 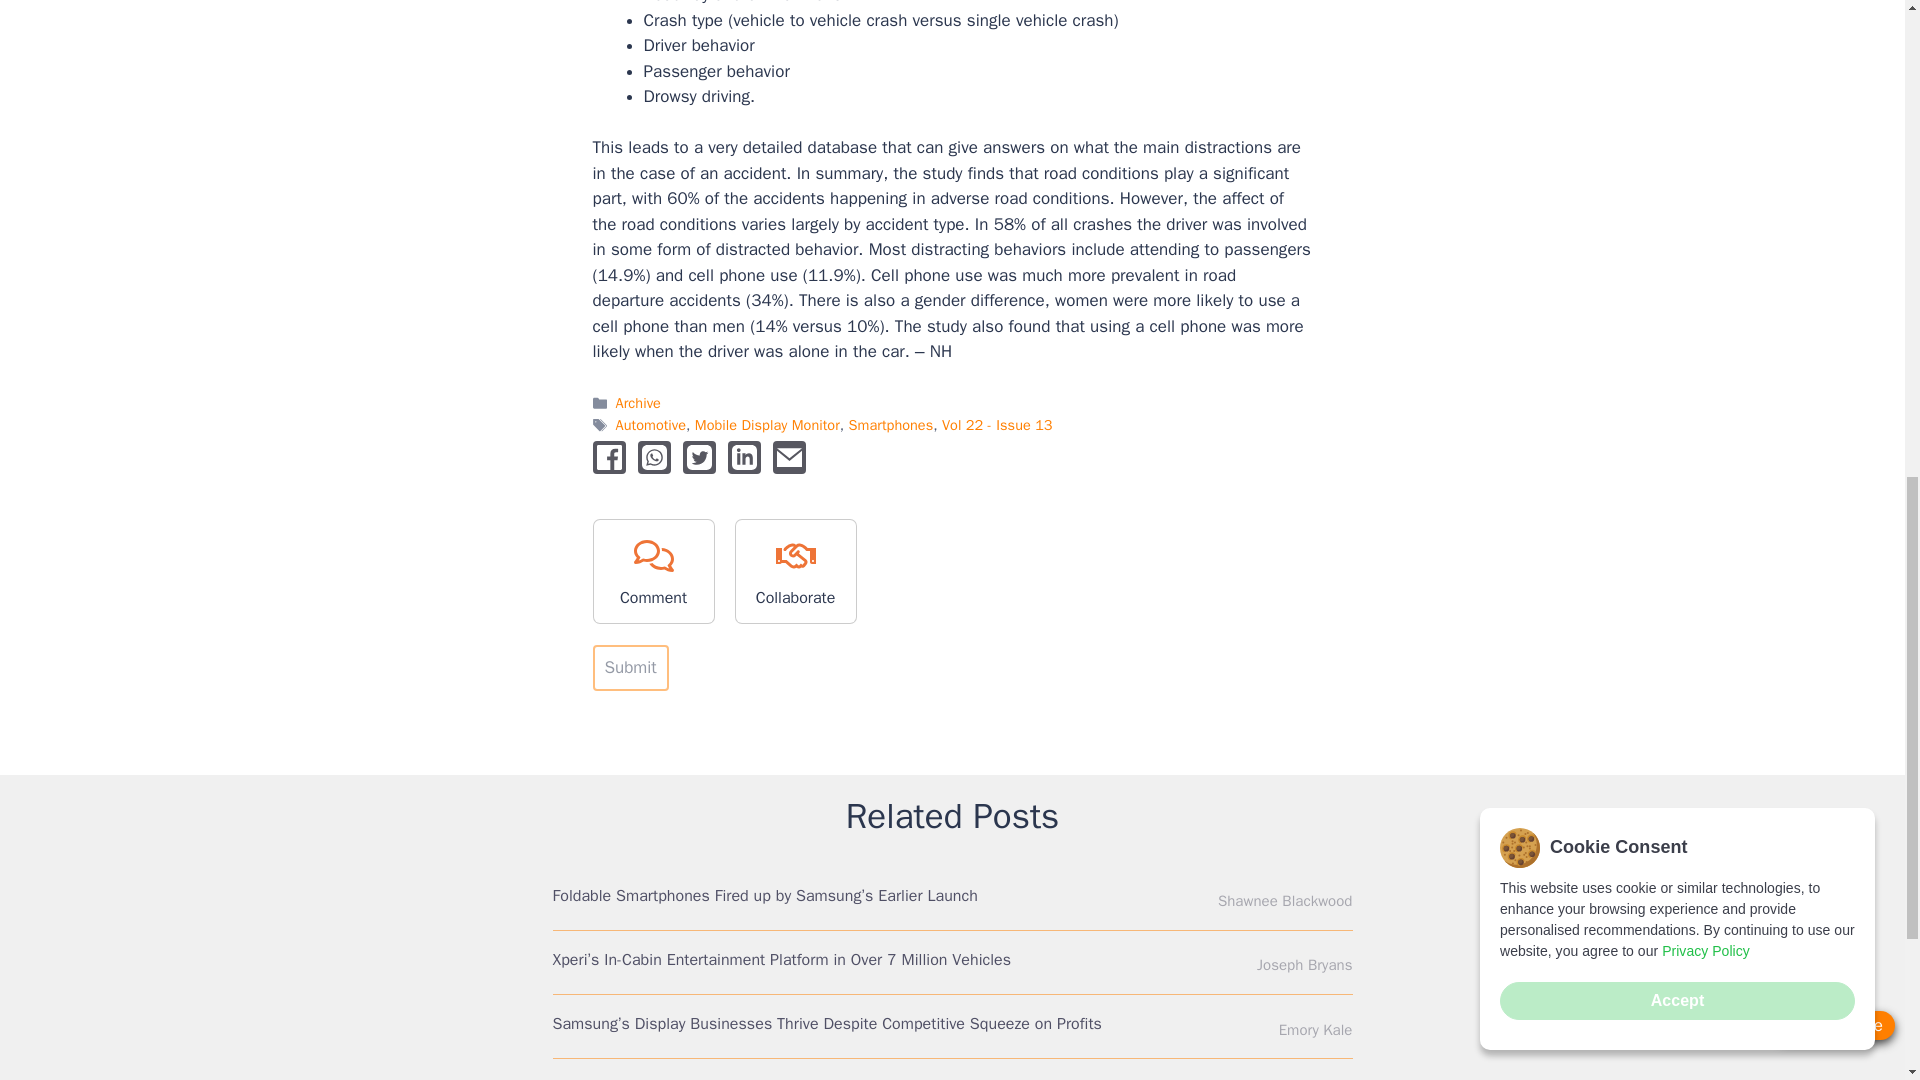 What do you see at coordinates (997, 424) in the screenshot?
I see `Vol 22 - Issue 13` at bounding box center [997, 424].